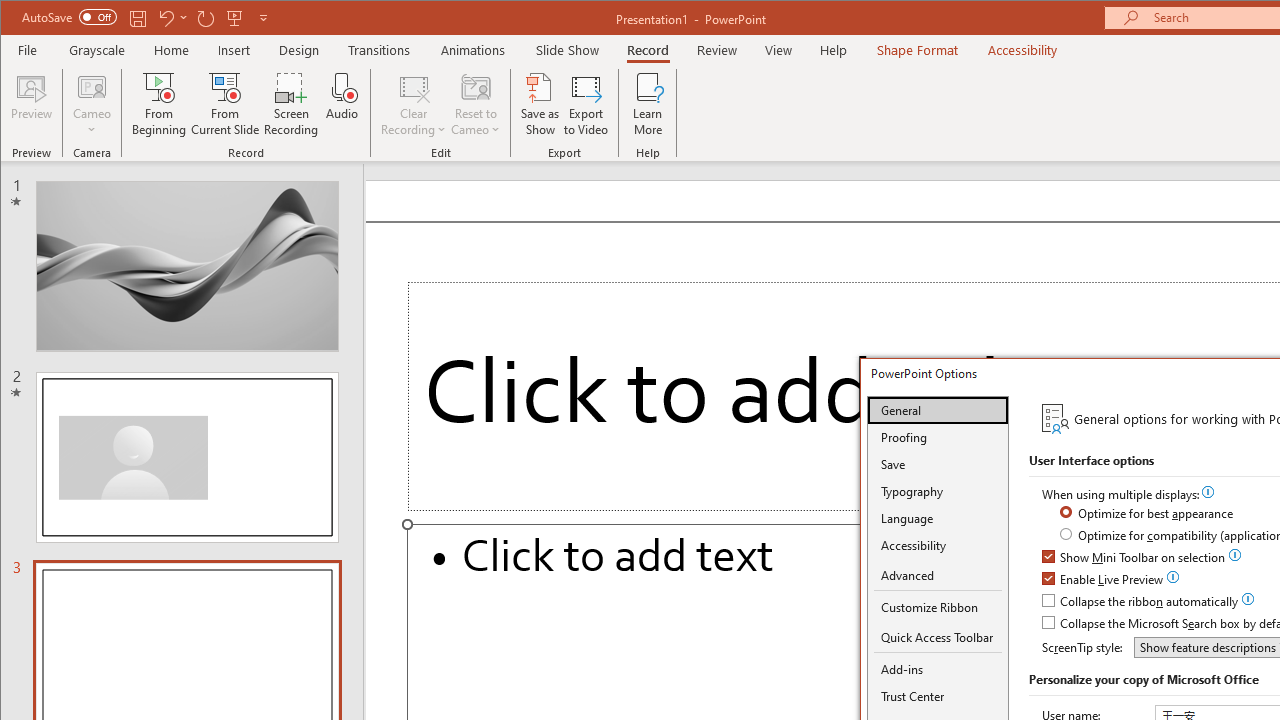  What do you see at coordinates (938, 696) in the screenshot?
I see `Trust Center` at bounding box center [938, 696].